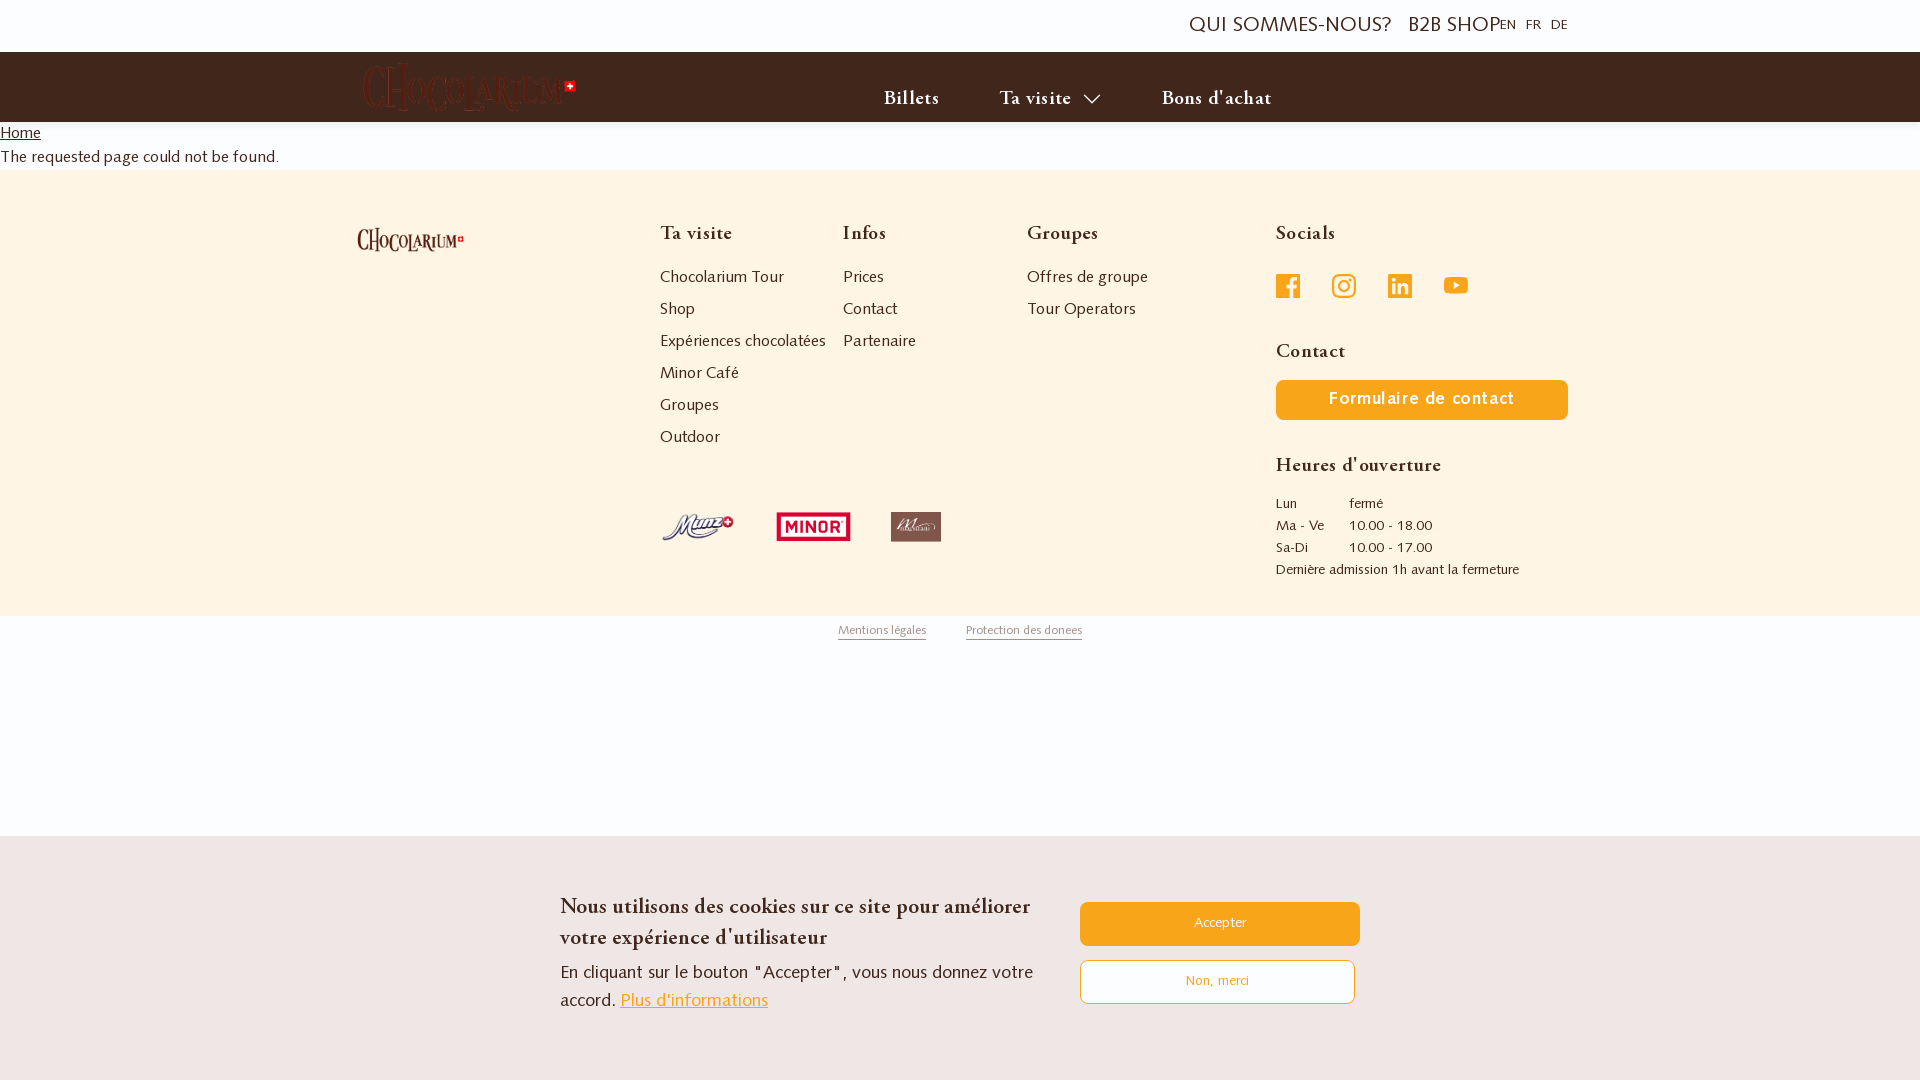 This screenshot has height=1080, width=1920. Describe the element at coordinates (1422, 400) in the screenshot. I see `Formulaire de contact` at that location.